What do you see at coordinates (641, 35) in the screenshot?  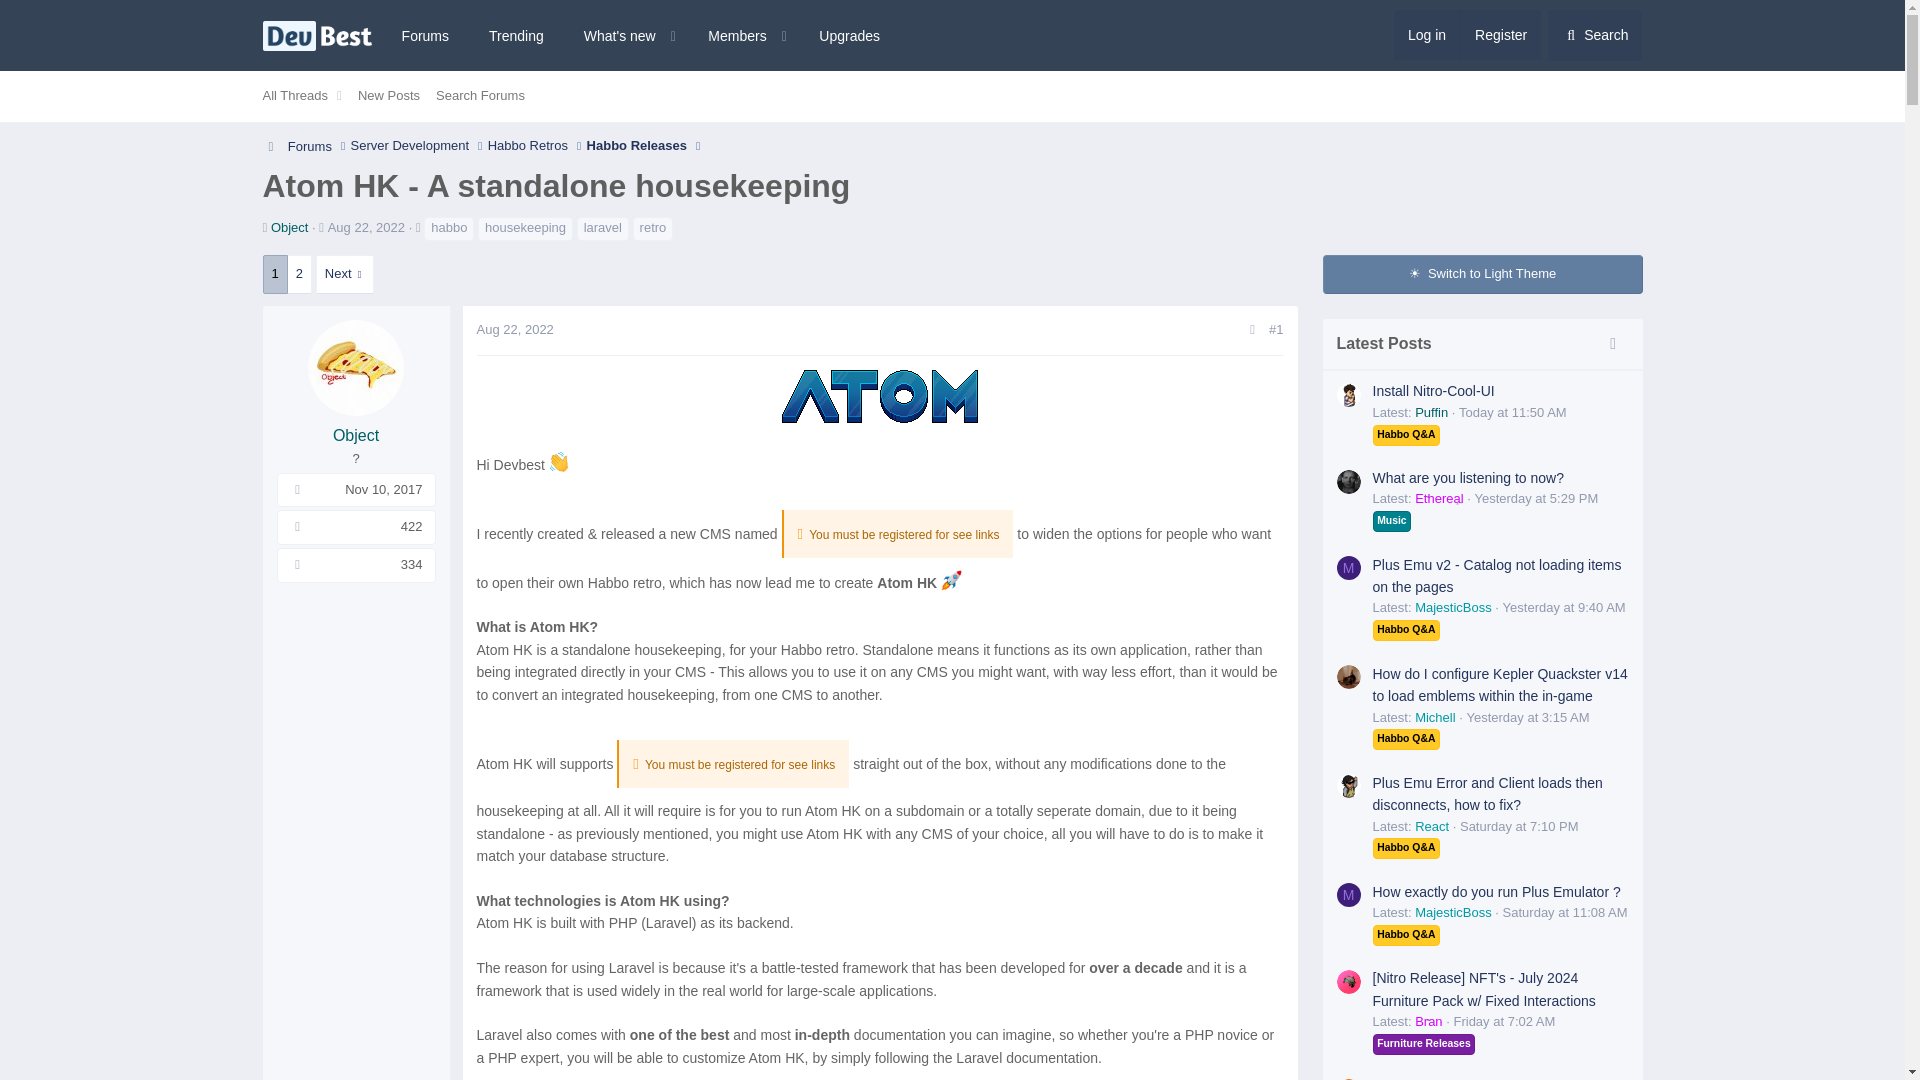 I see `Aug 22, 2022 at 11:20 AM` at bounding box center [641, 35].